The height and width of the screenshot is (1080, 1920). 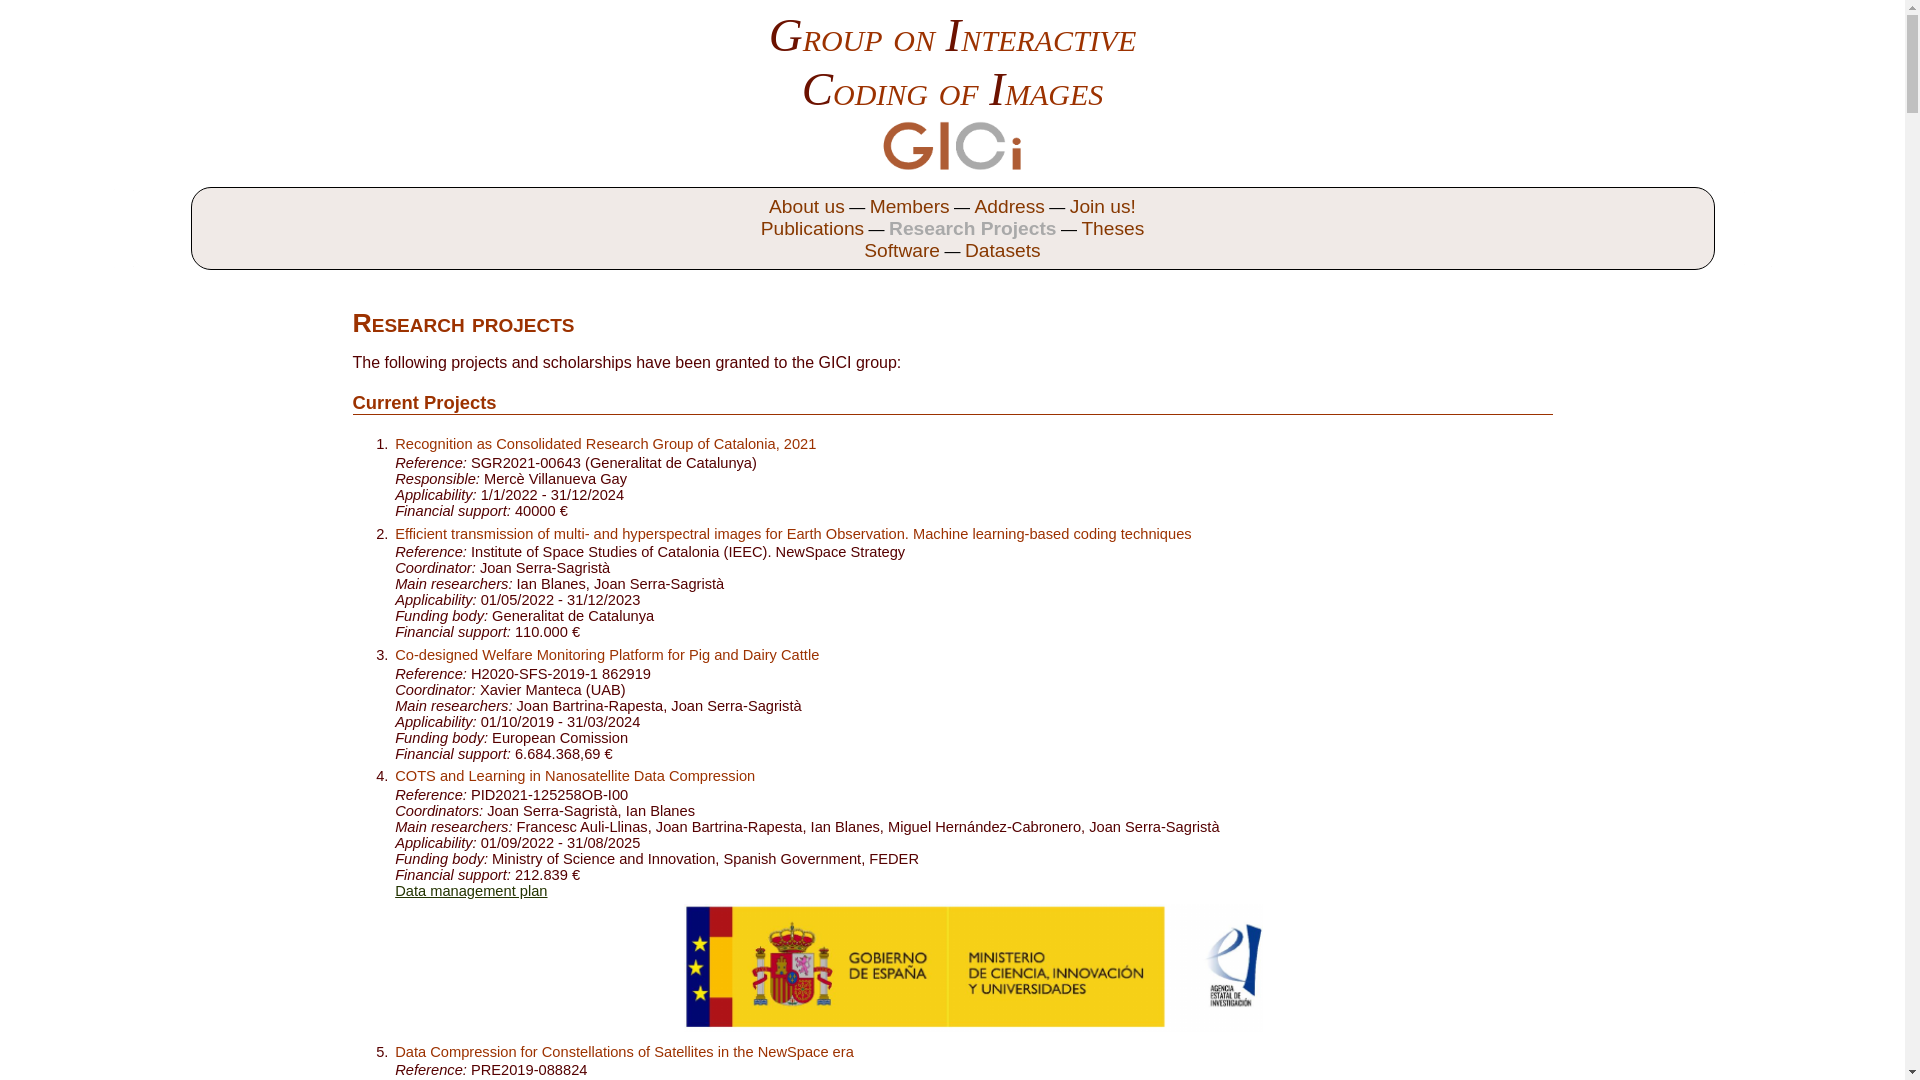 I want to click on Join us!, so click(x=1103, y=206).